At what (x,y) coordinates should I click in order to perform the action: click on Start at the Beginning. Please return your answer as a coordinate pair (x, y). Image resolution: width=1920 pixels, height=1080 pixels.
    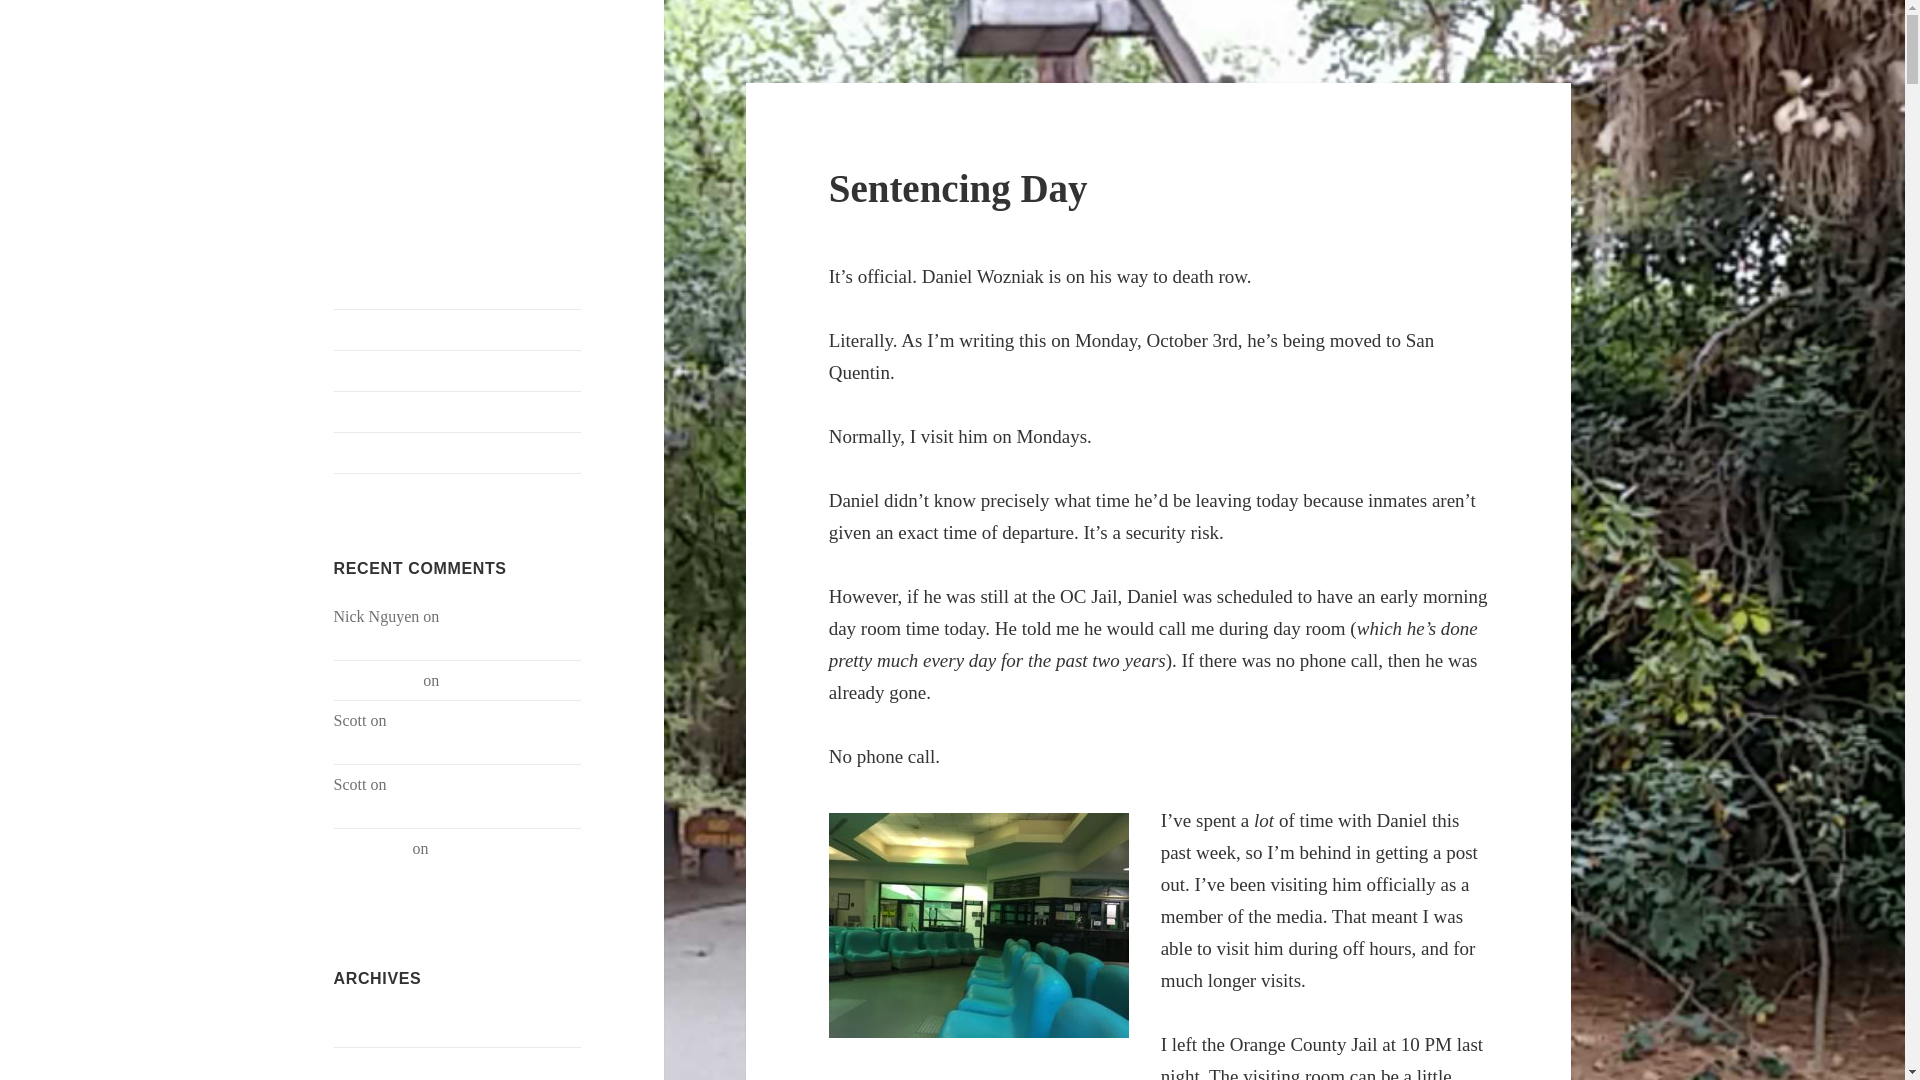
    Looking at the image, I should click on (458, 329).